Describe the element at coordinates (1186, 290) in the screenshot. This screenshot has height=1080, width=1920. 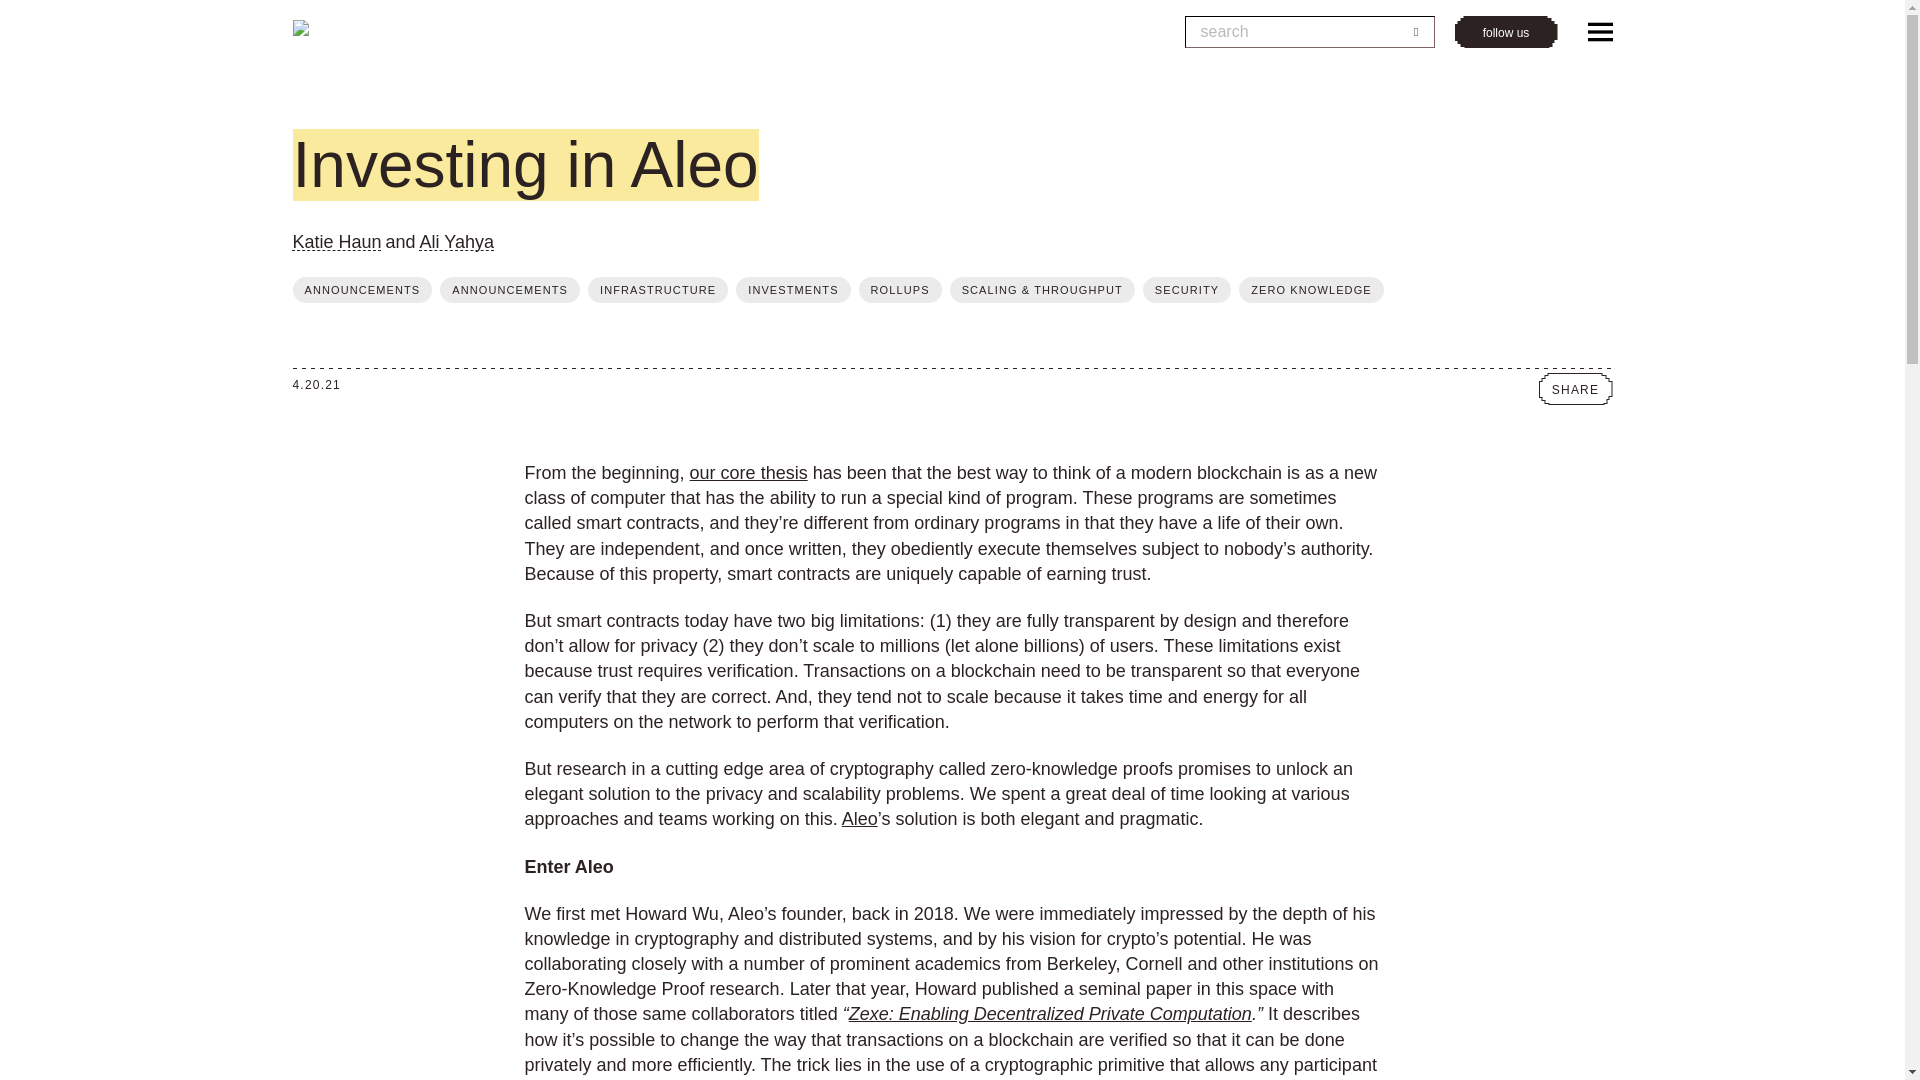
I see `SECURITY` at that location.